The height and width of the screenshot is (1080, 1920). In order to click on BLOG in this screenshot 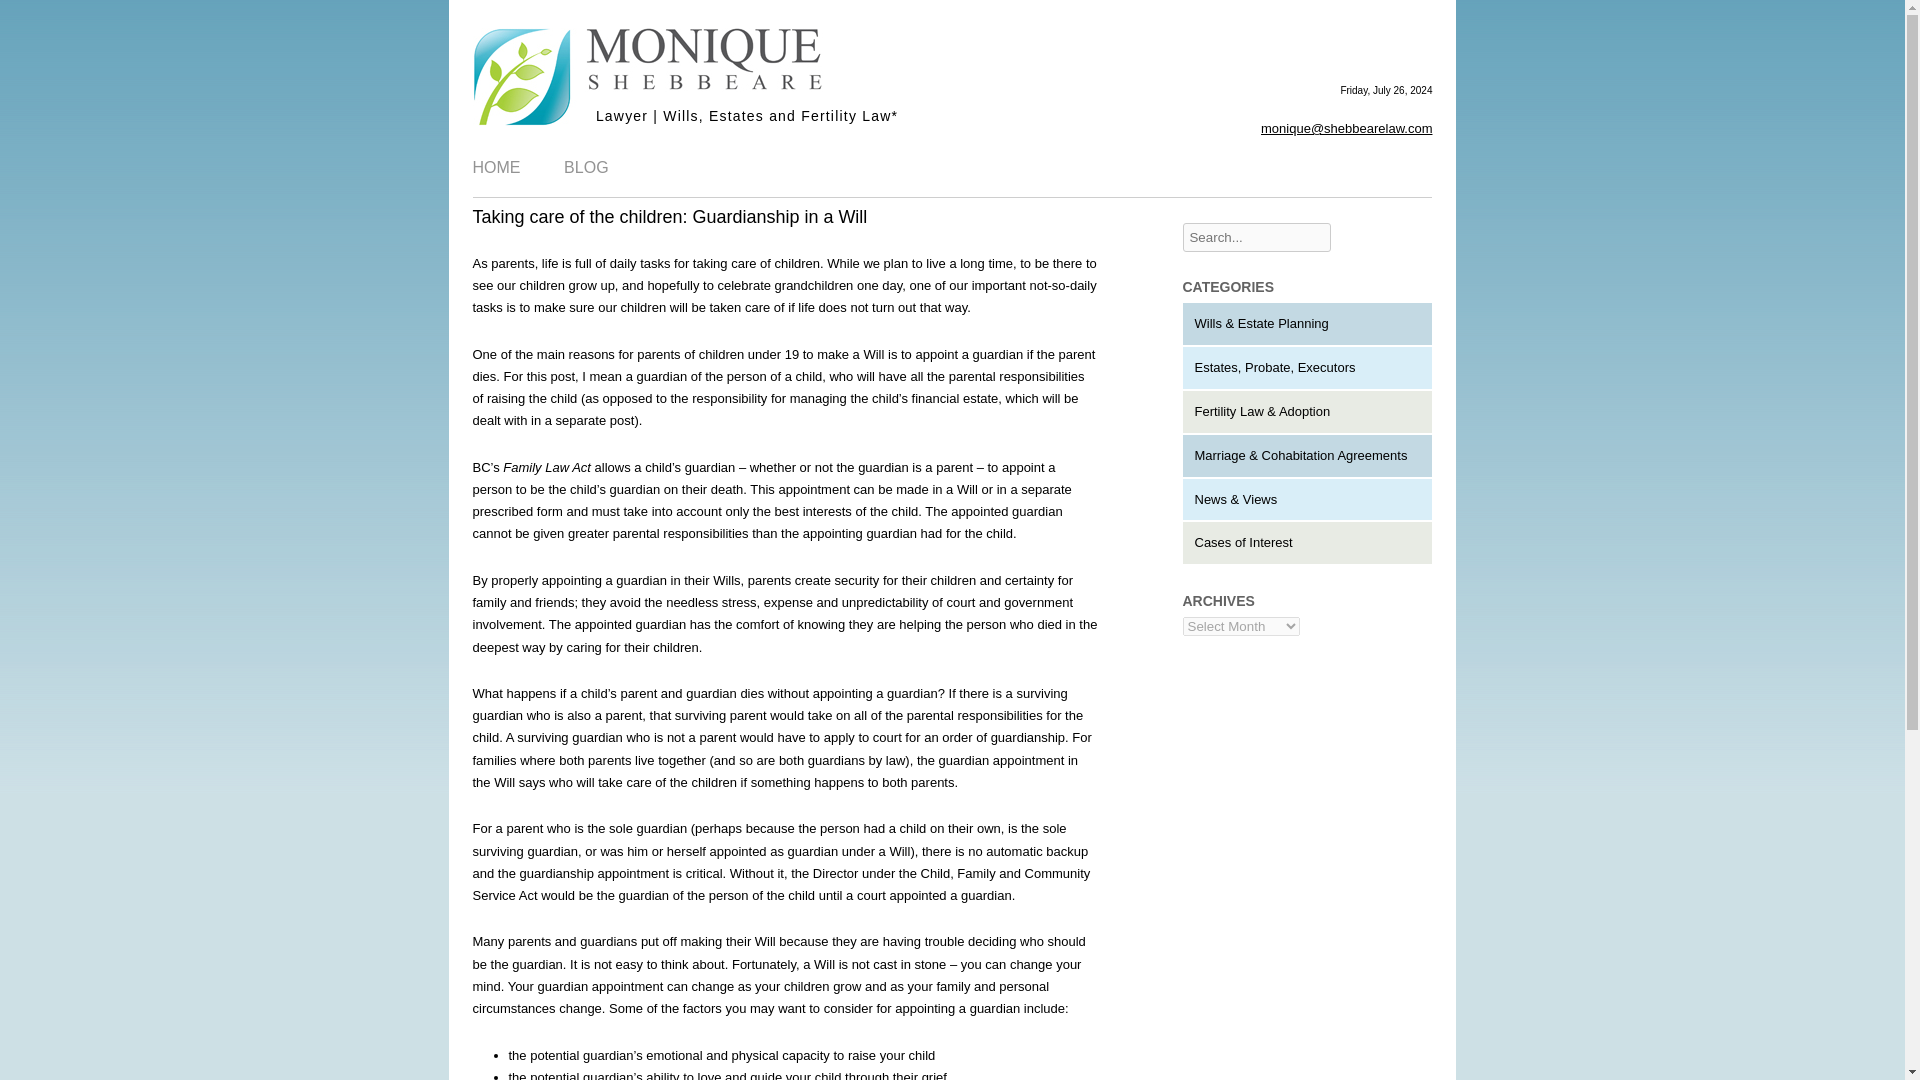, I will do `click(586, 167)`.